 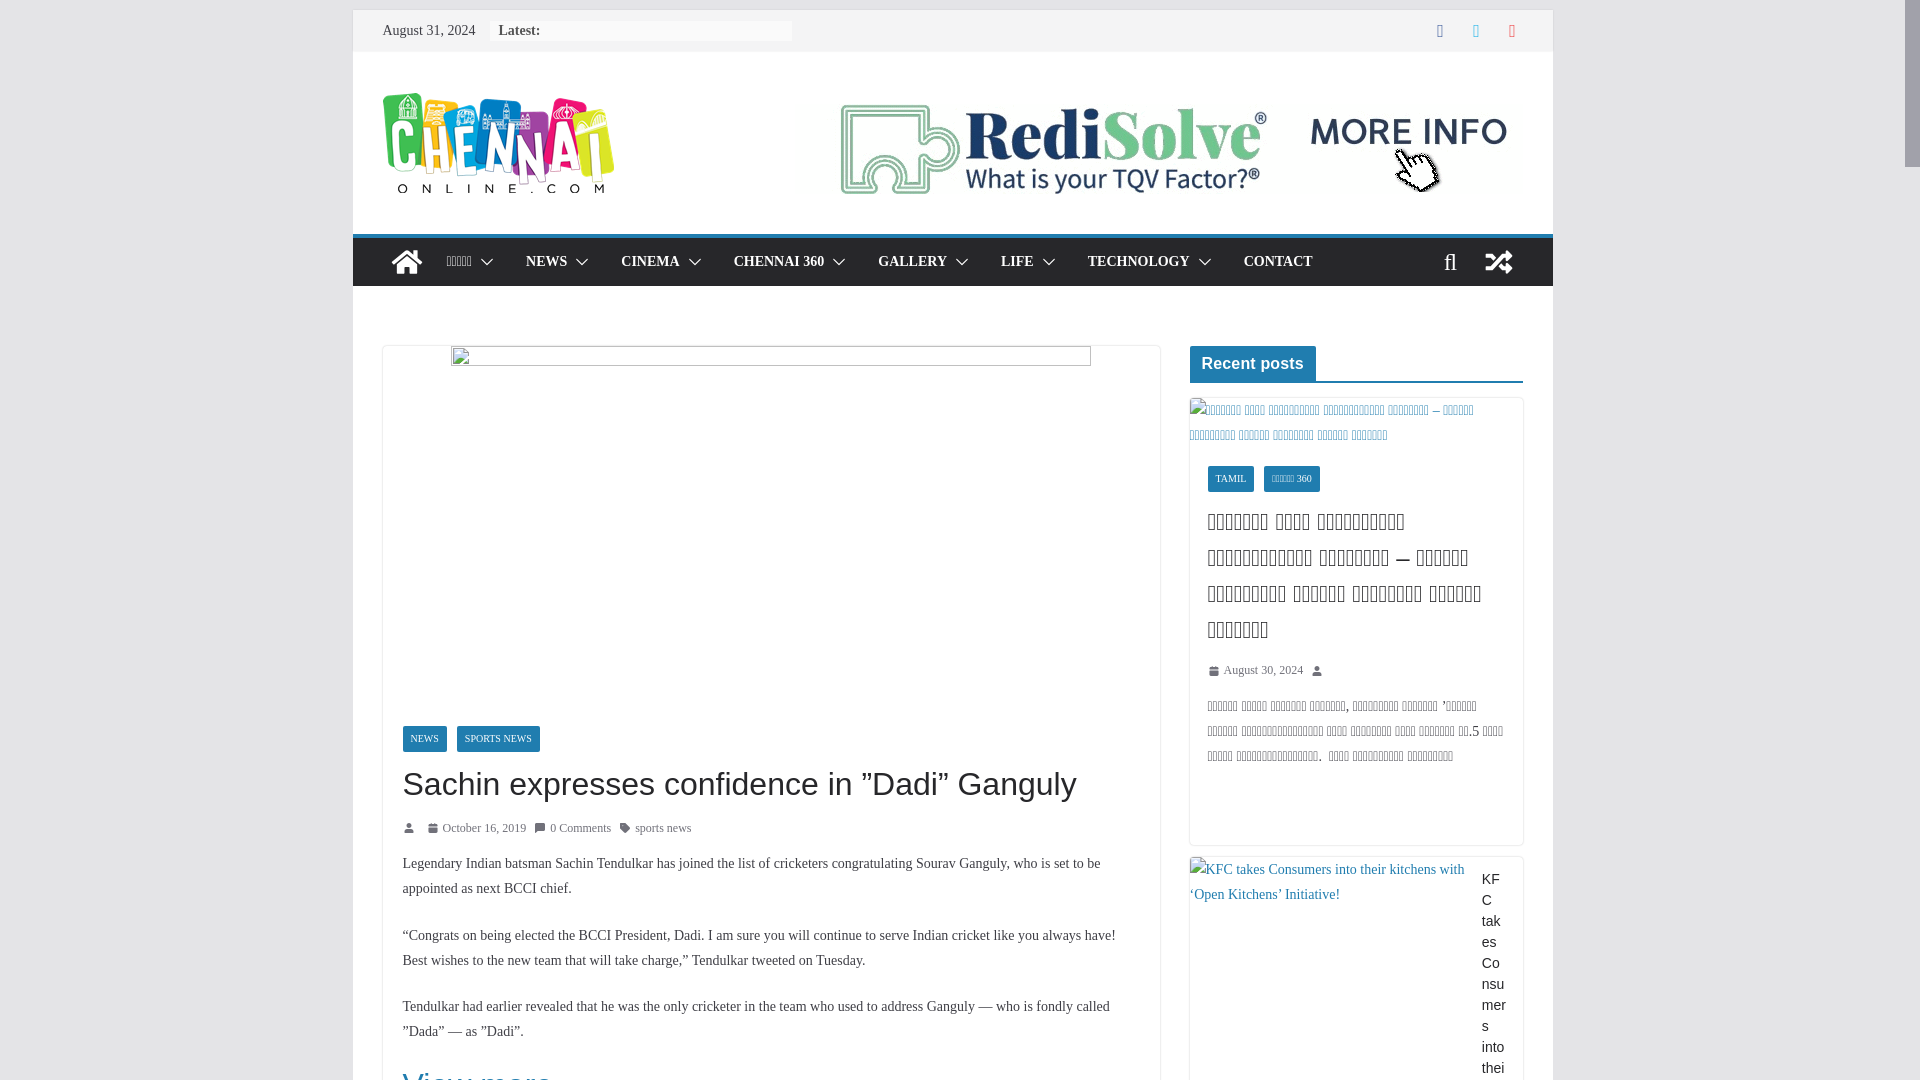 What do you see at coordinates (779, 262) in the screenshot?
I see `CHENNAI 360` at bounding box center [779, 262].